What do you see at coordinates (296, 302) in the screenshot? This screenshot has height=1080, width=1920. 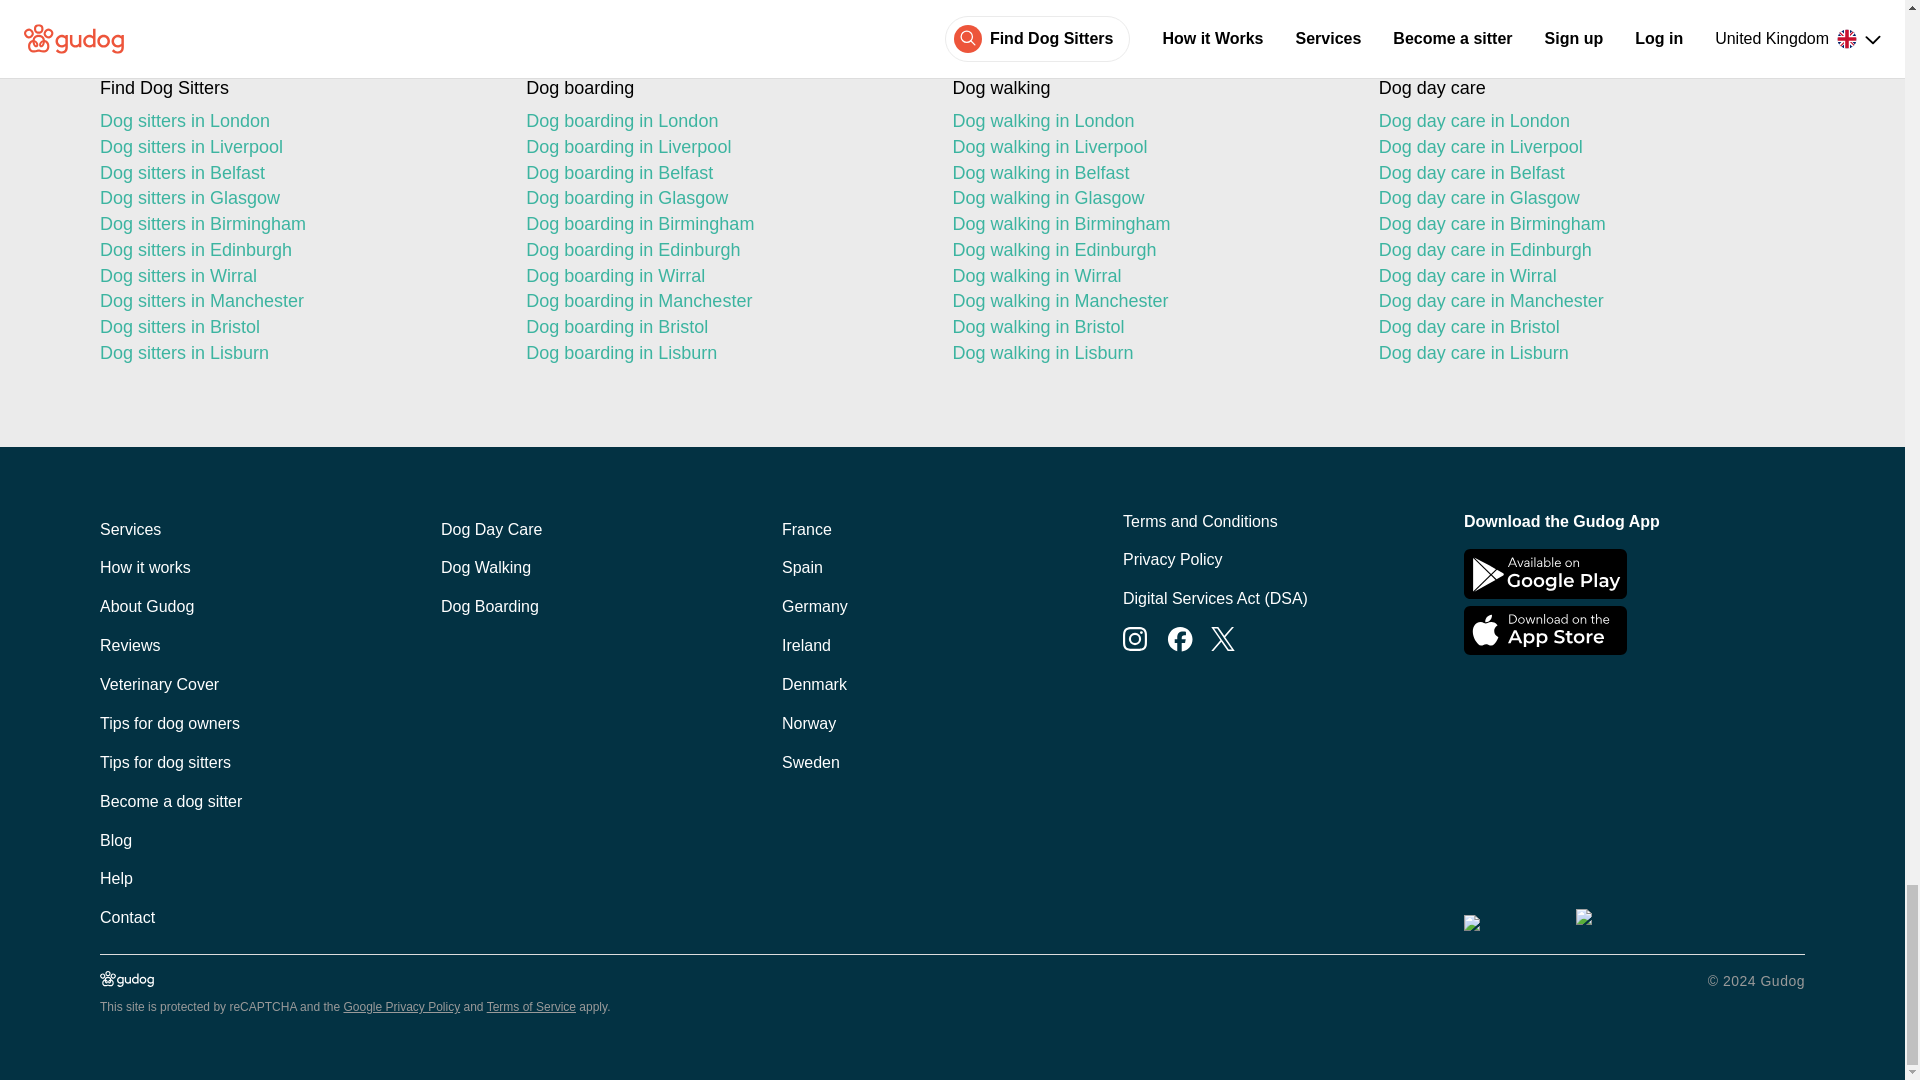 I see `Dog sitters in Manchester` at bounding box center [296, 302].